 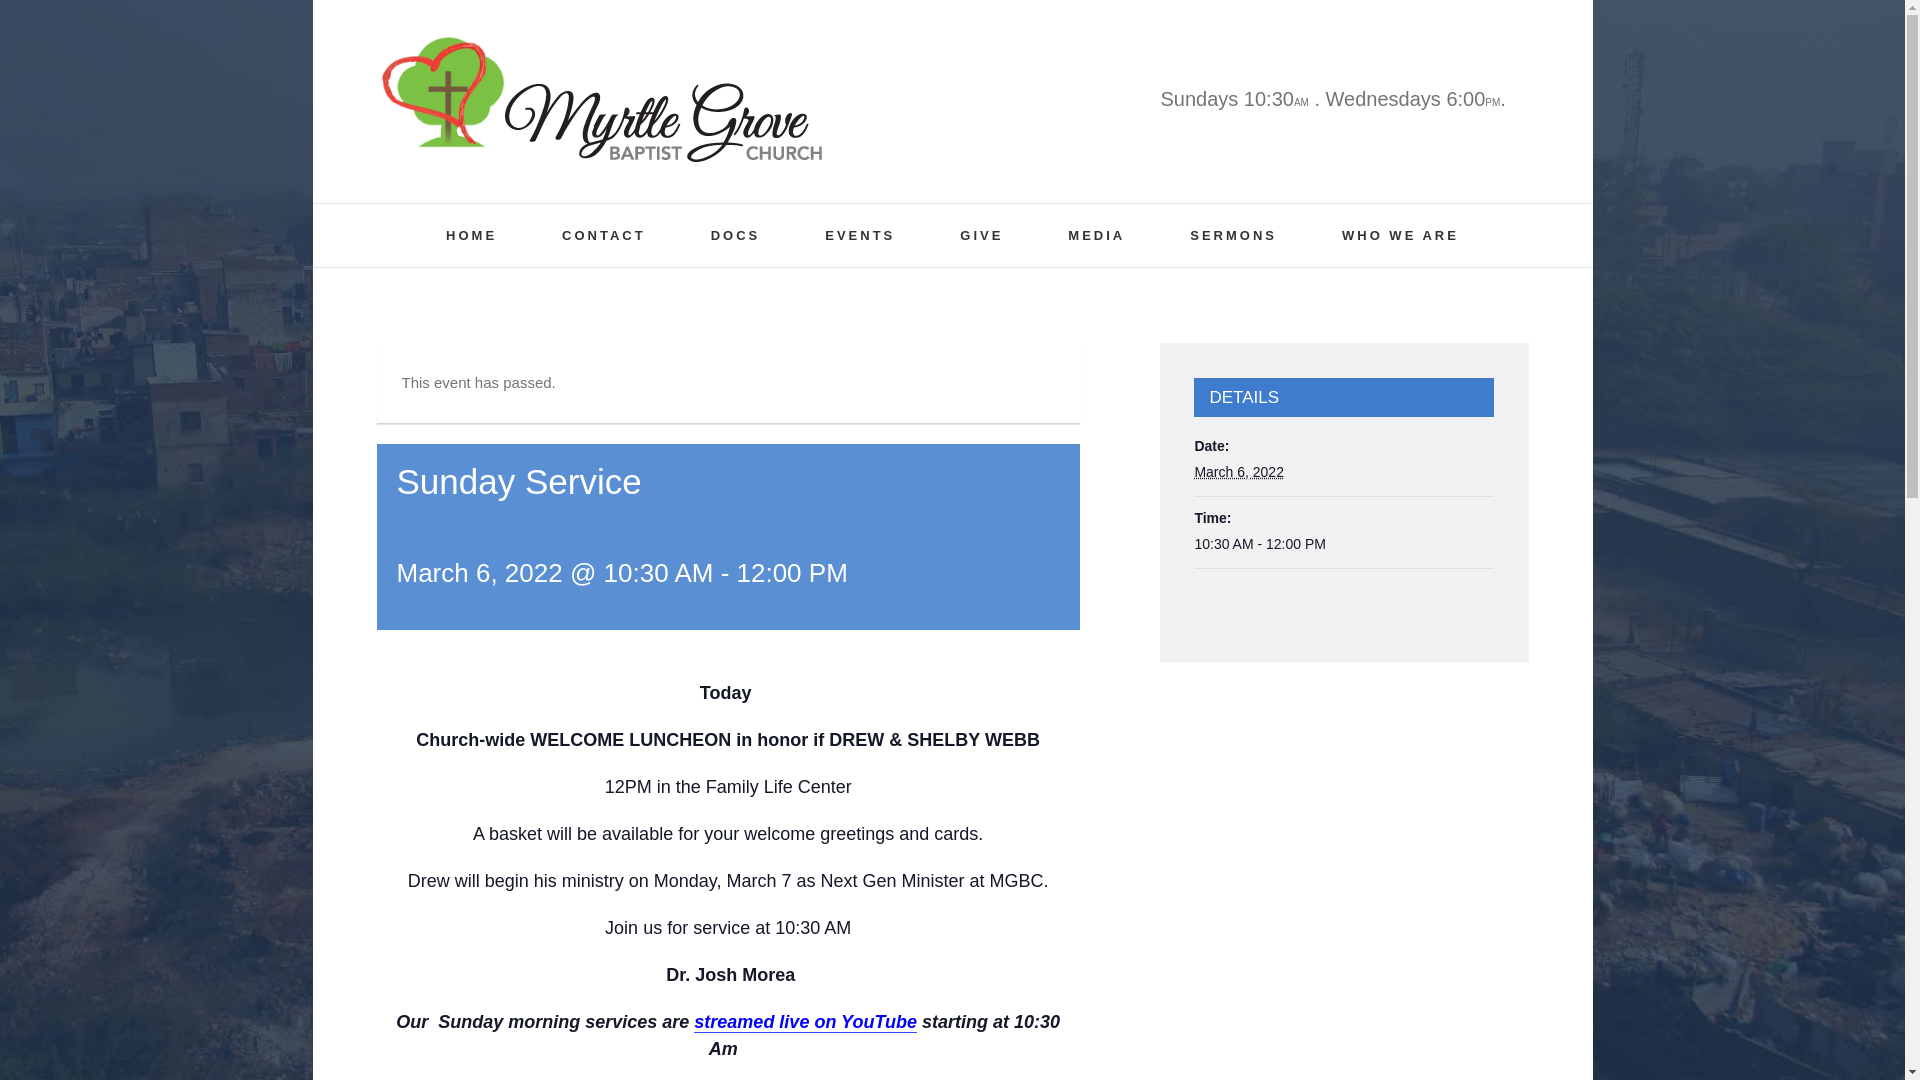 What do you see at coordinates (805, 1022) in the screenshot?
I see `streamed live on YouTube` at bounding box center [805, 1022].